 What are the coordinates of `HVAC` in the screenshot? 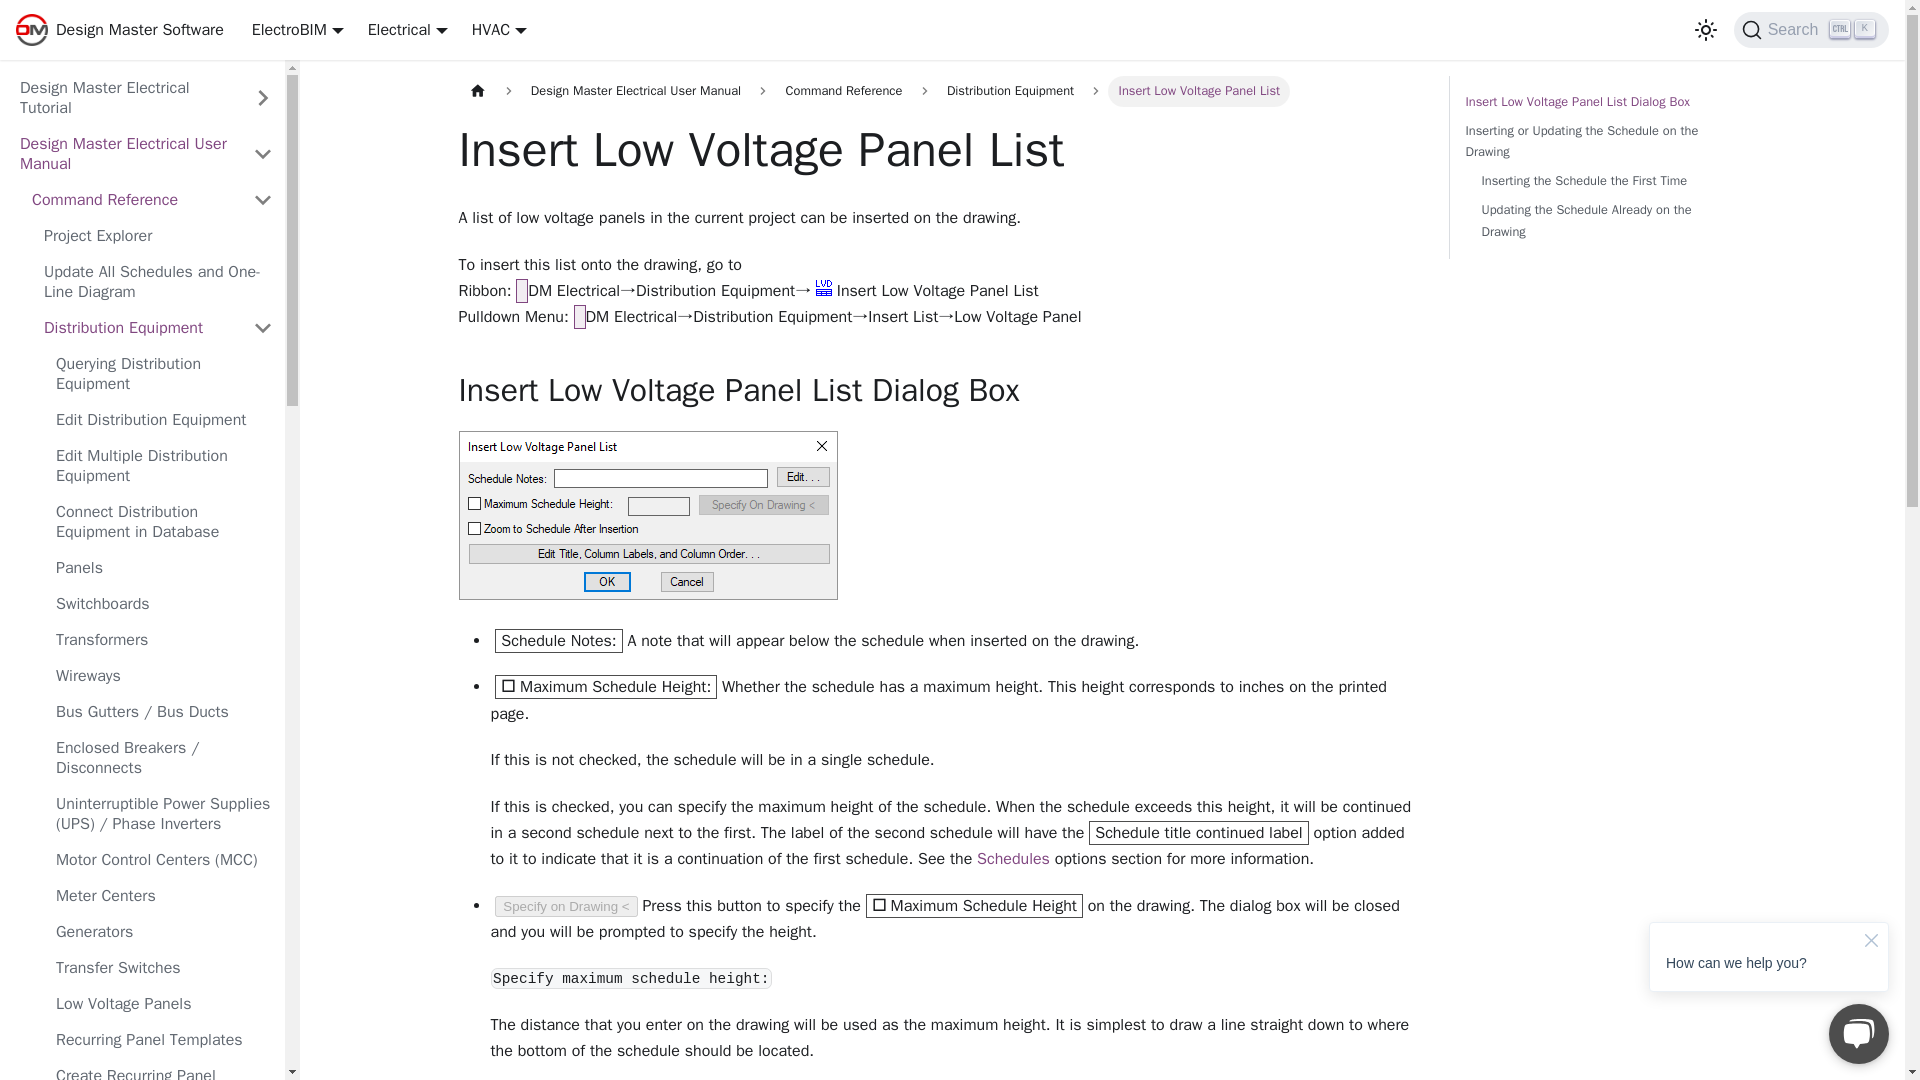 It's located at (164, 373).